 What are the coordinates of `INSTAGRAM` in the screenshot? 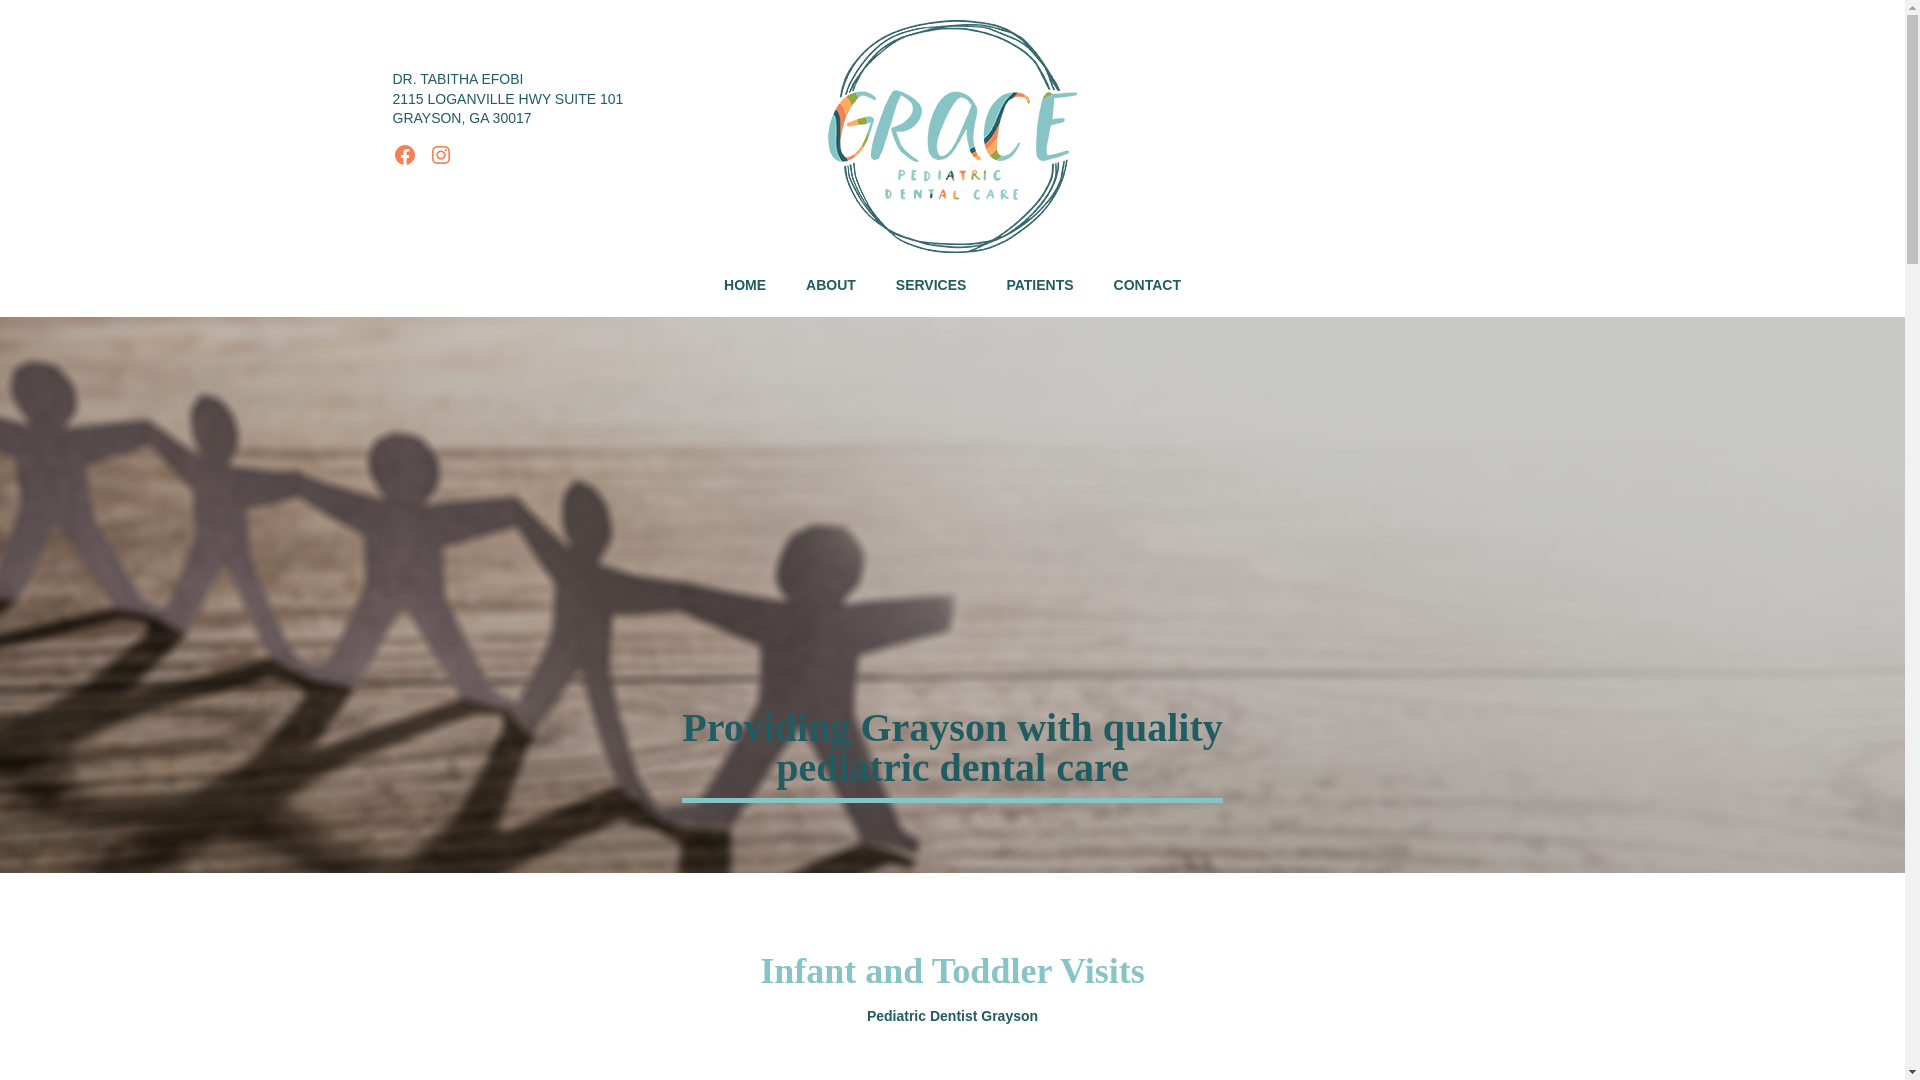 It's located at (440, 154).